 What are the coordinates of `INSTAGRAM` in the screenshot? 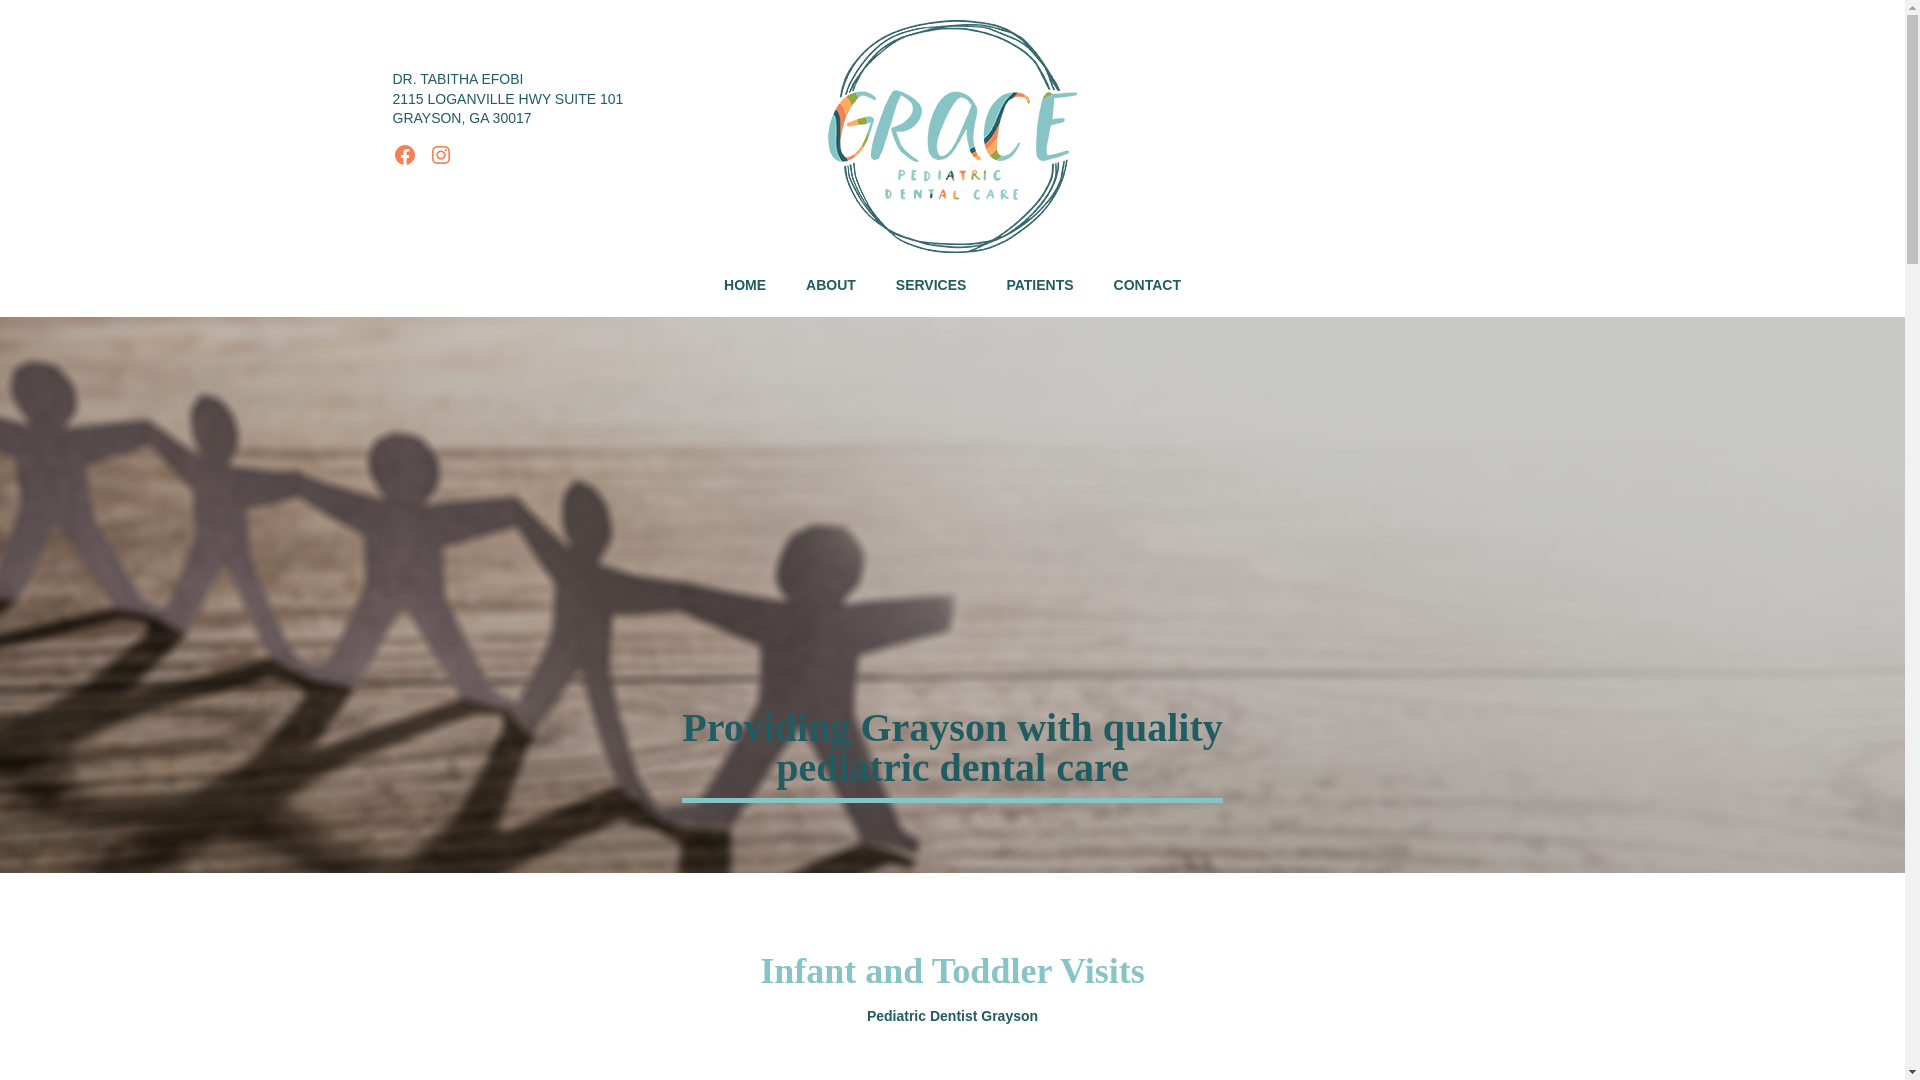 It's located at (440, 154).